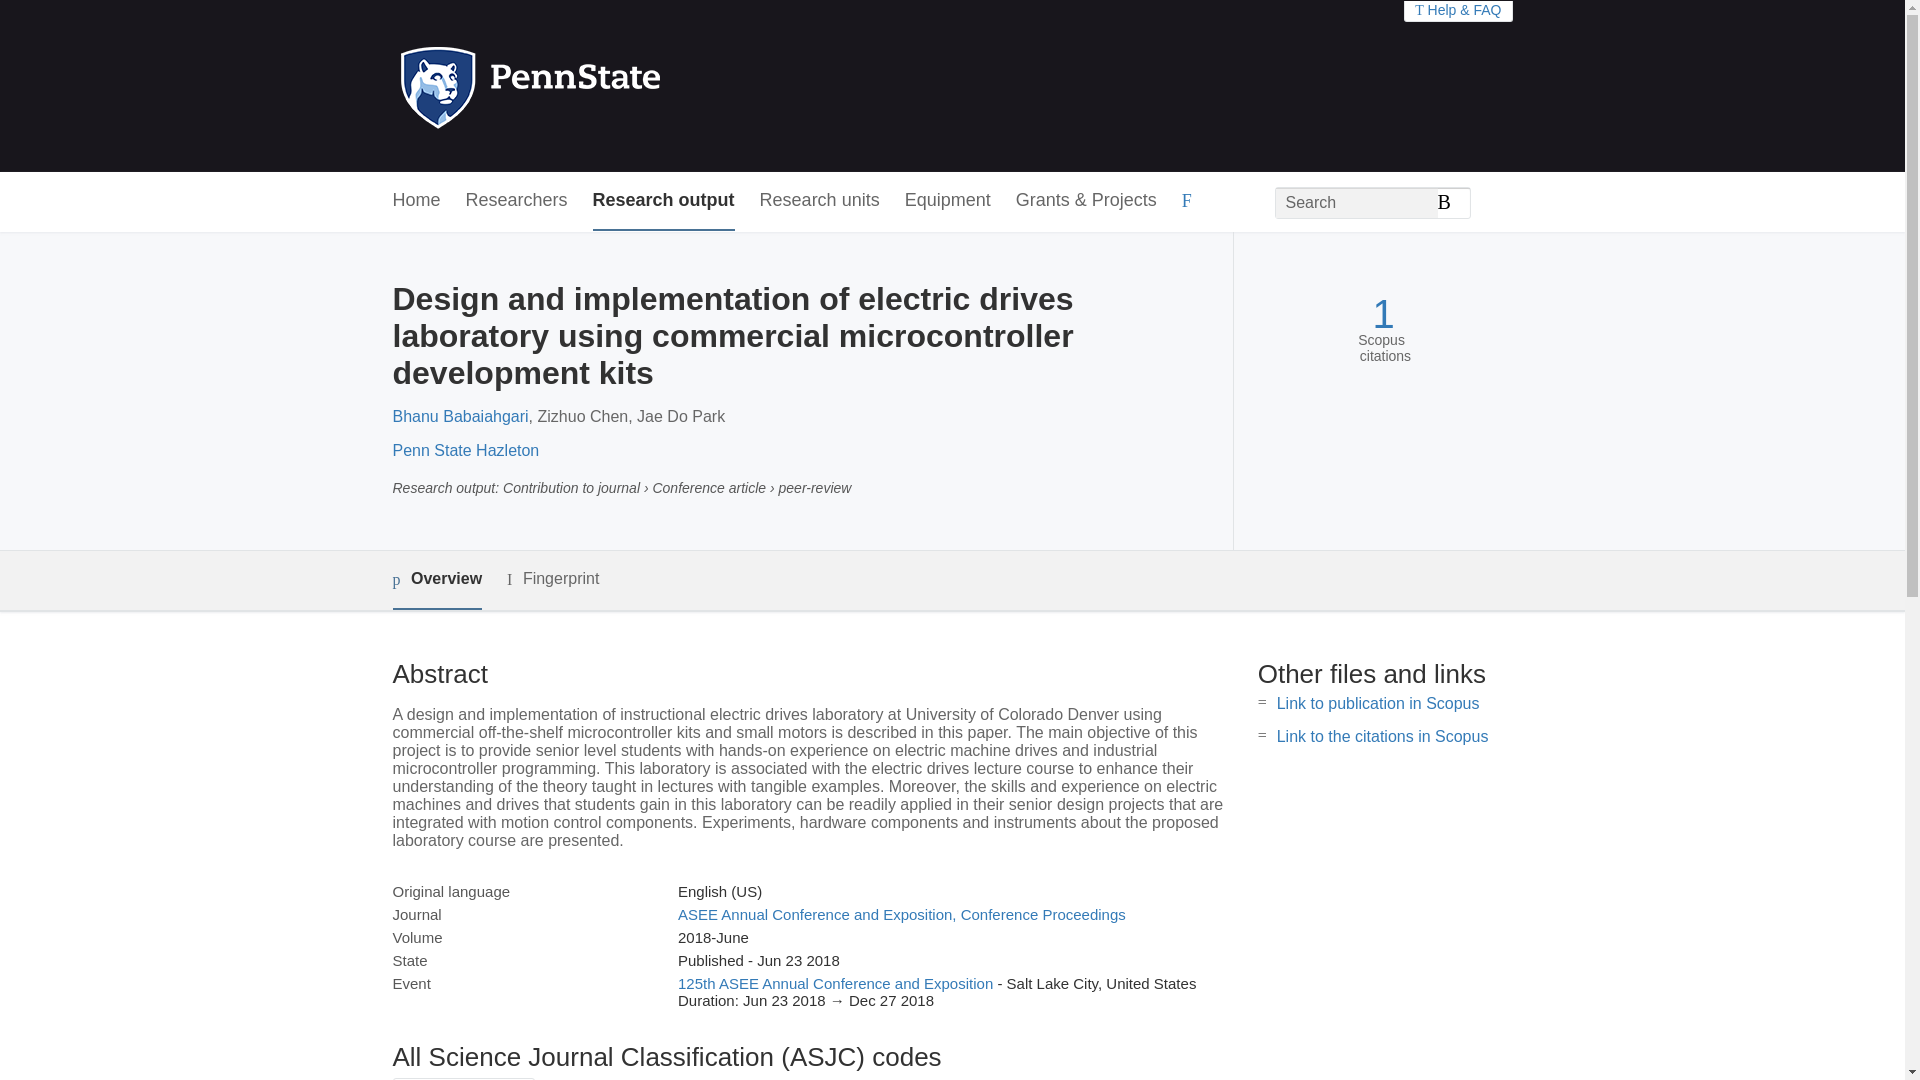 The image size is (1920, 1080). What do you see at coordinates (460, 416) in the screenshot?
I see `Bhanu Babaiahgari` at bounding box center [460, 416].